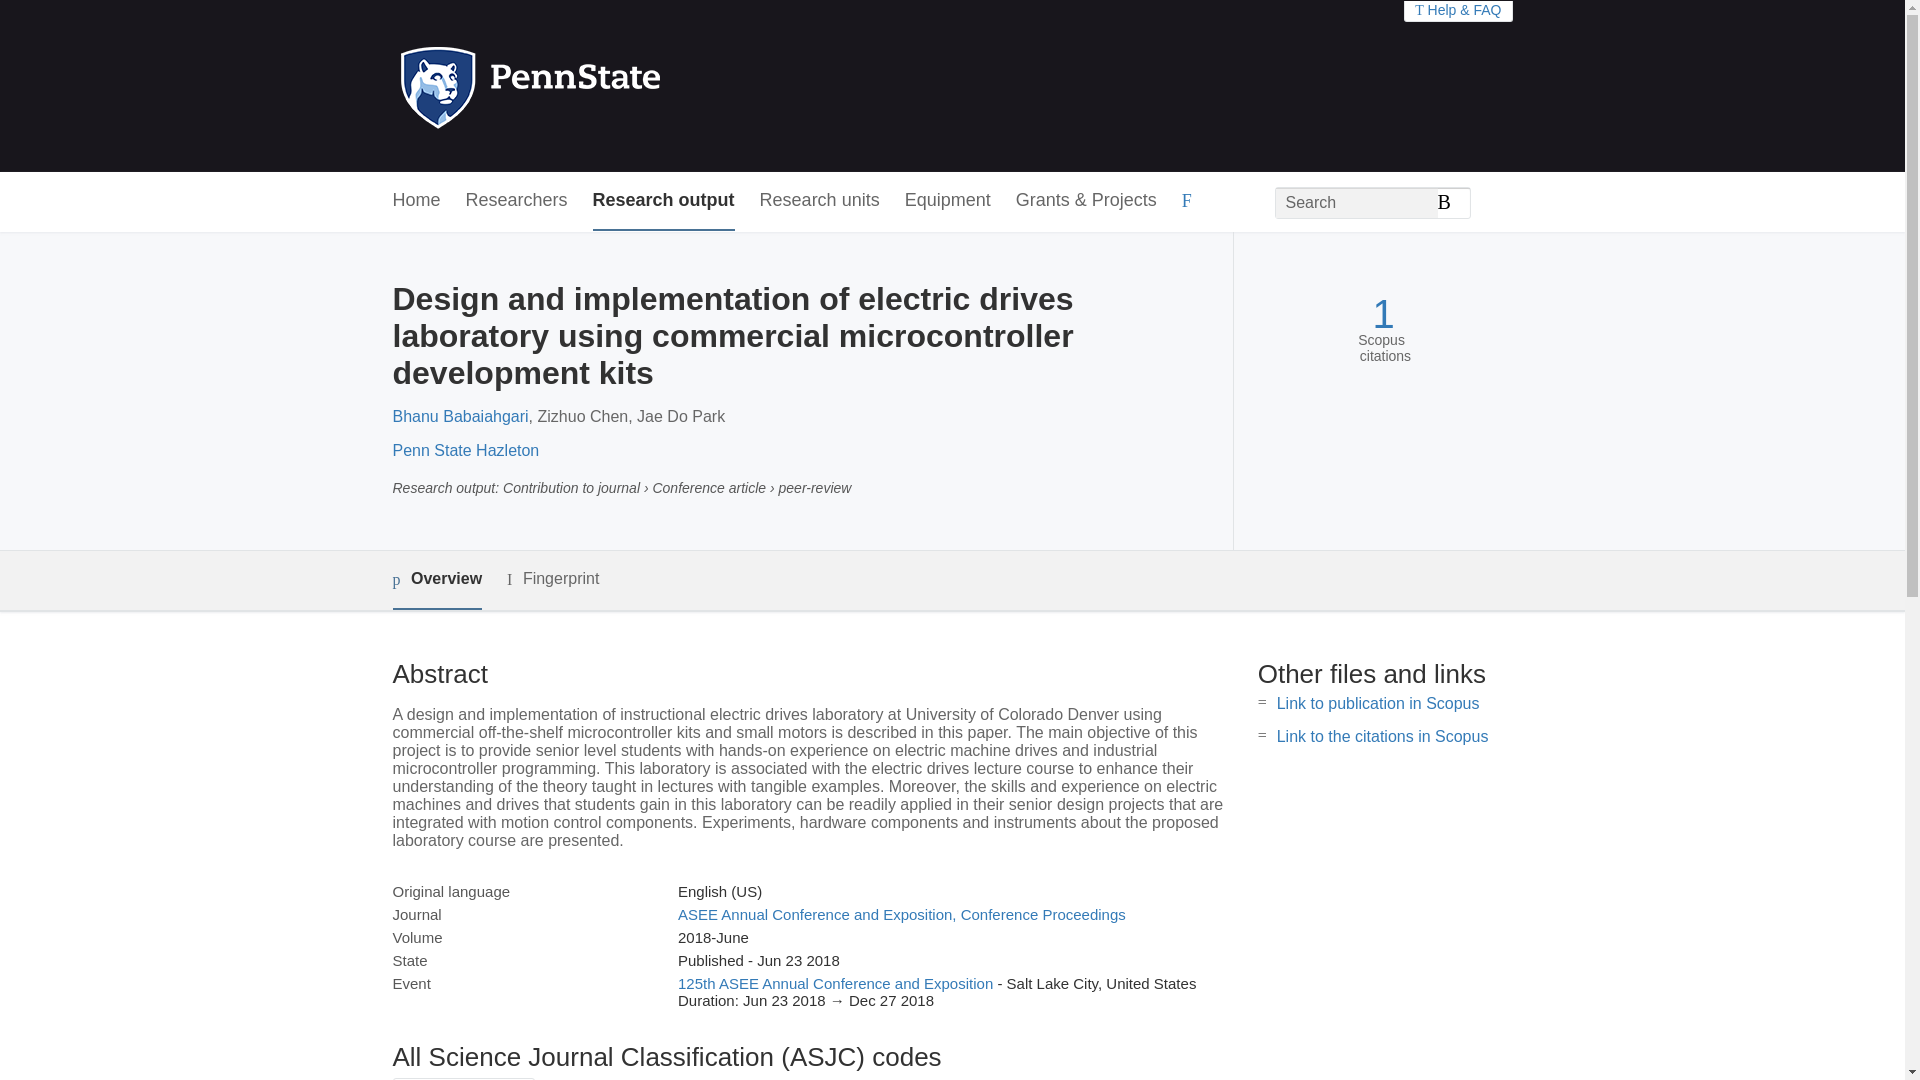 The image size is (1920, 1080). What do you see at coordinates (460, 416) in the screenshot?
I see `Bhanu Babaiahgari` at bounding box center [460, 416].